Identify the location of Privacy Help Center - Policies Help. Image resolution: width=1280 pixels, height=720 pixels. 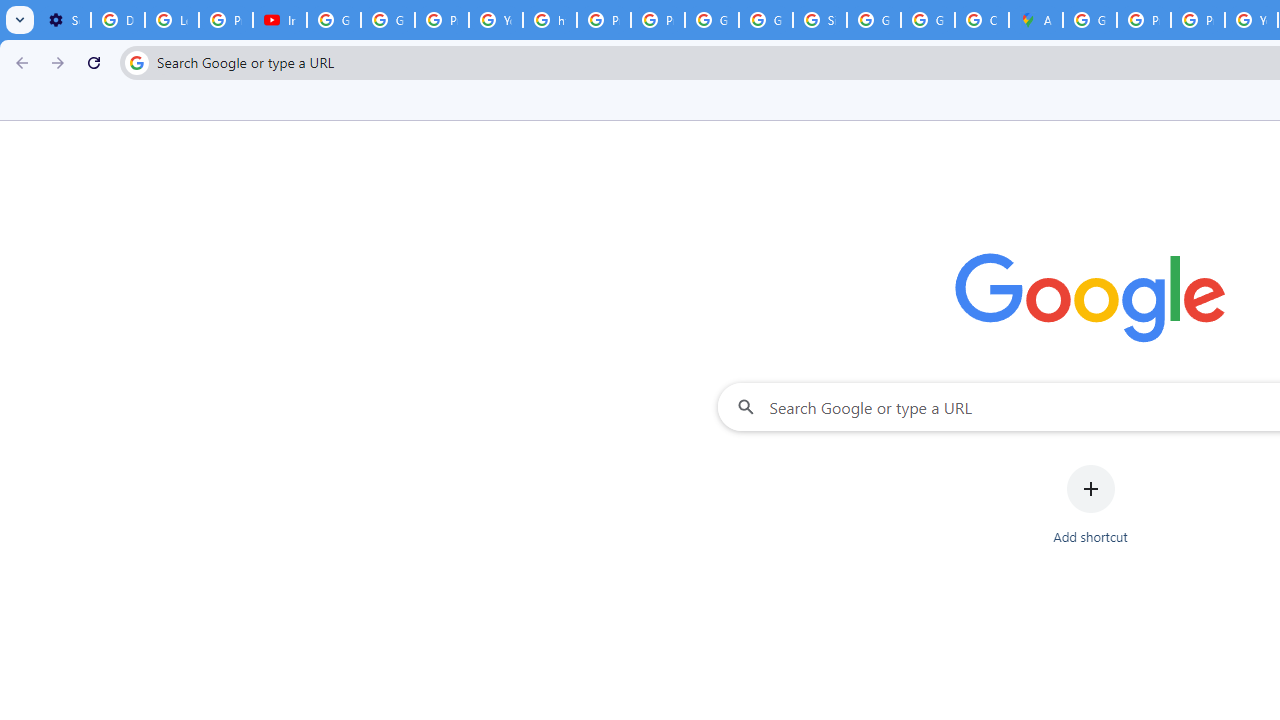
(604, 20).